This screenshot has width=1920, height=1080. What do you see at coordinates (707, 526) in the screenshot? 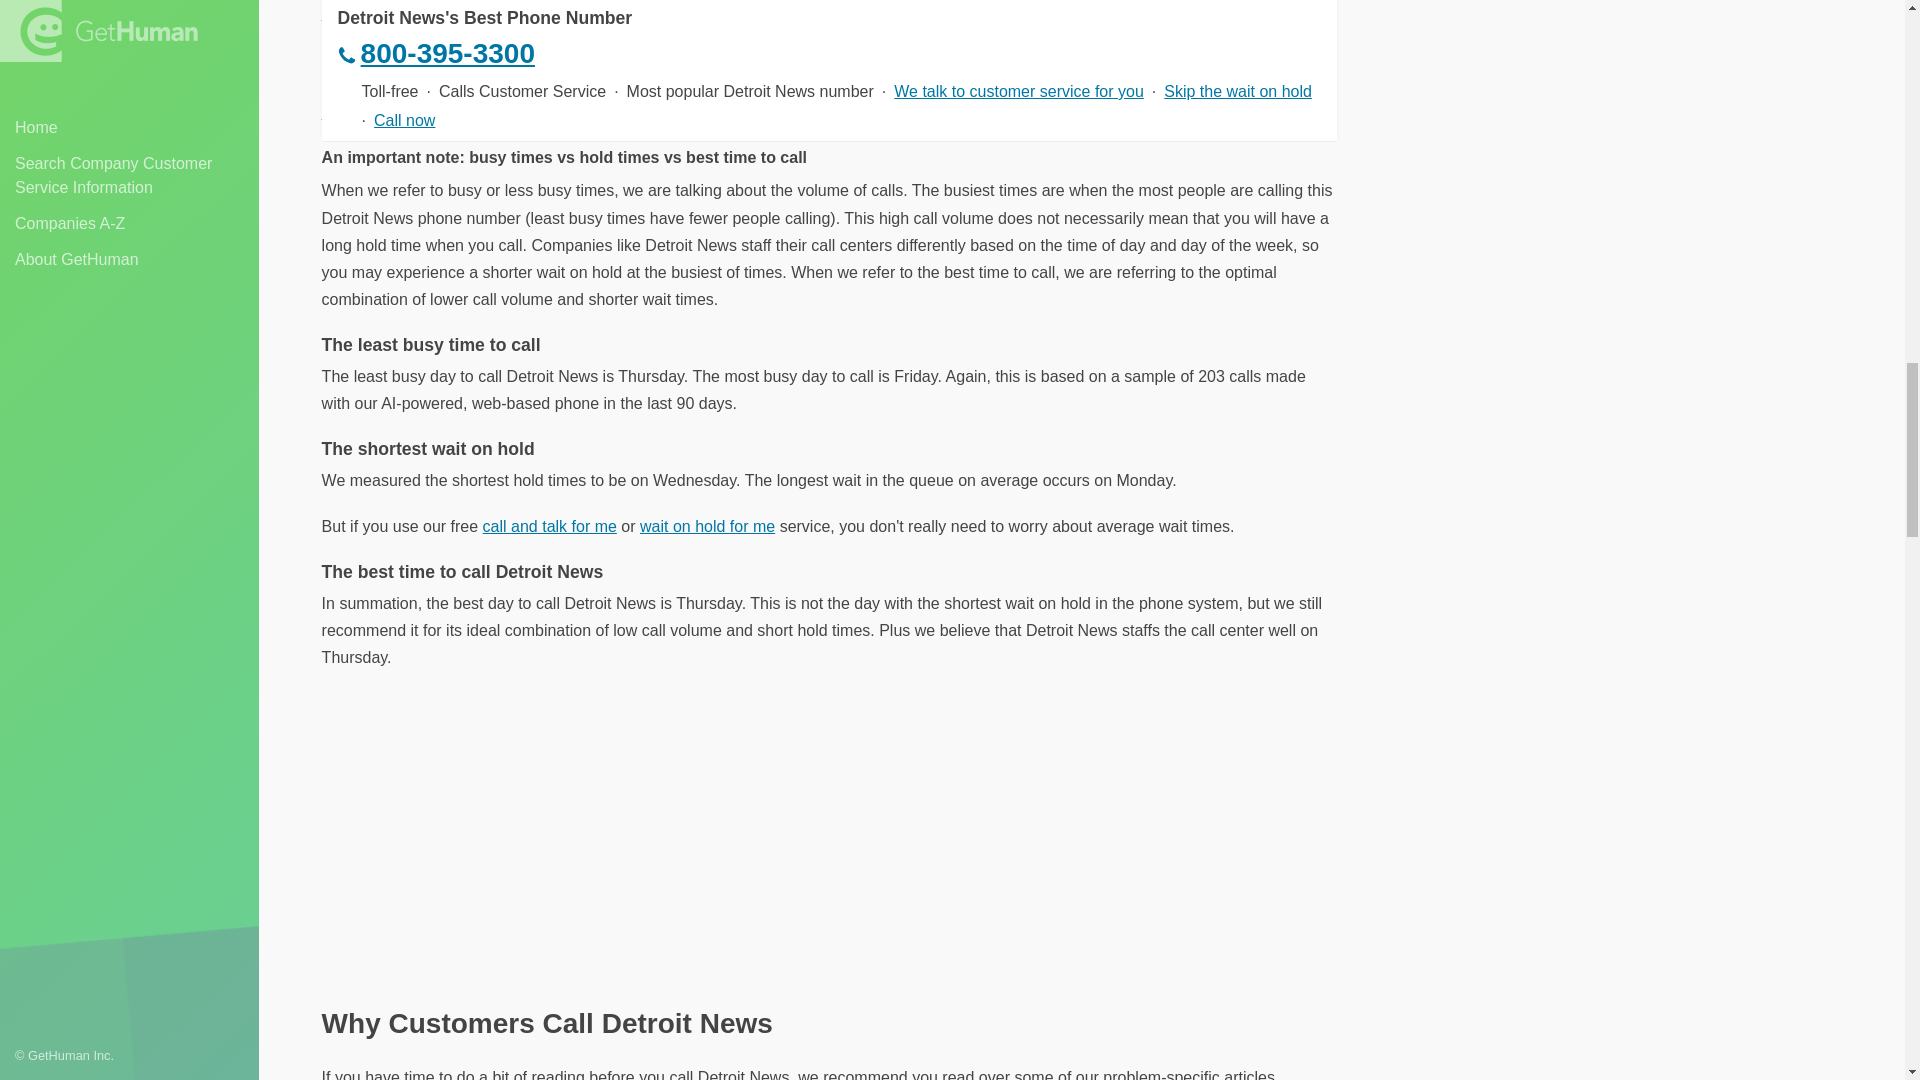
I see `wait on hold for me` at bounding box center [707, 526].